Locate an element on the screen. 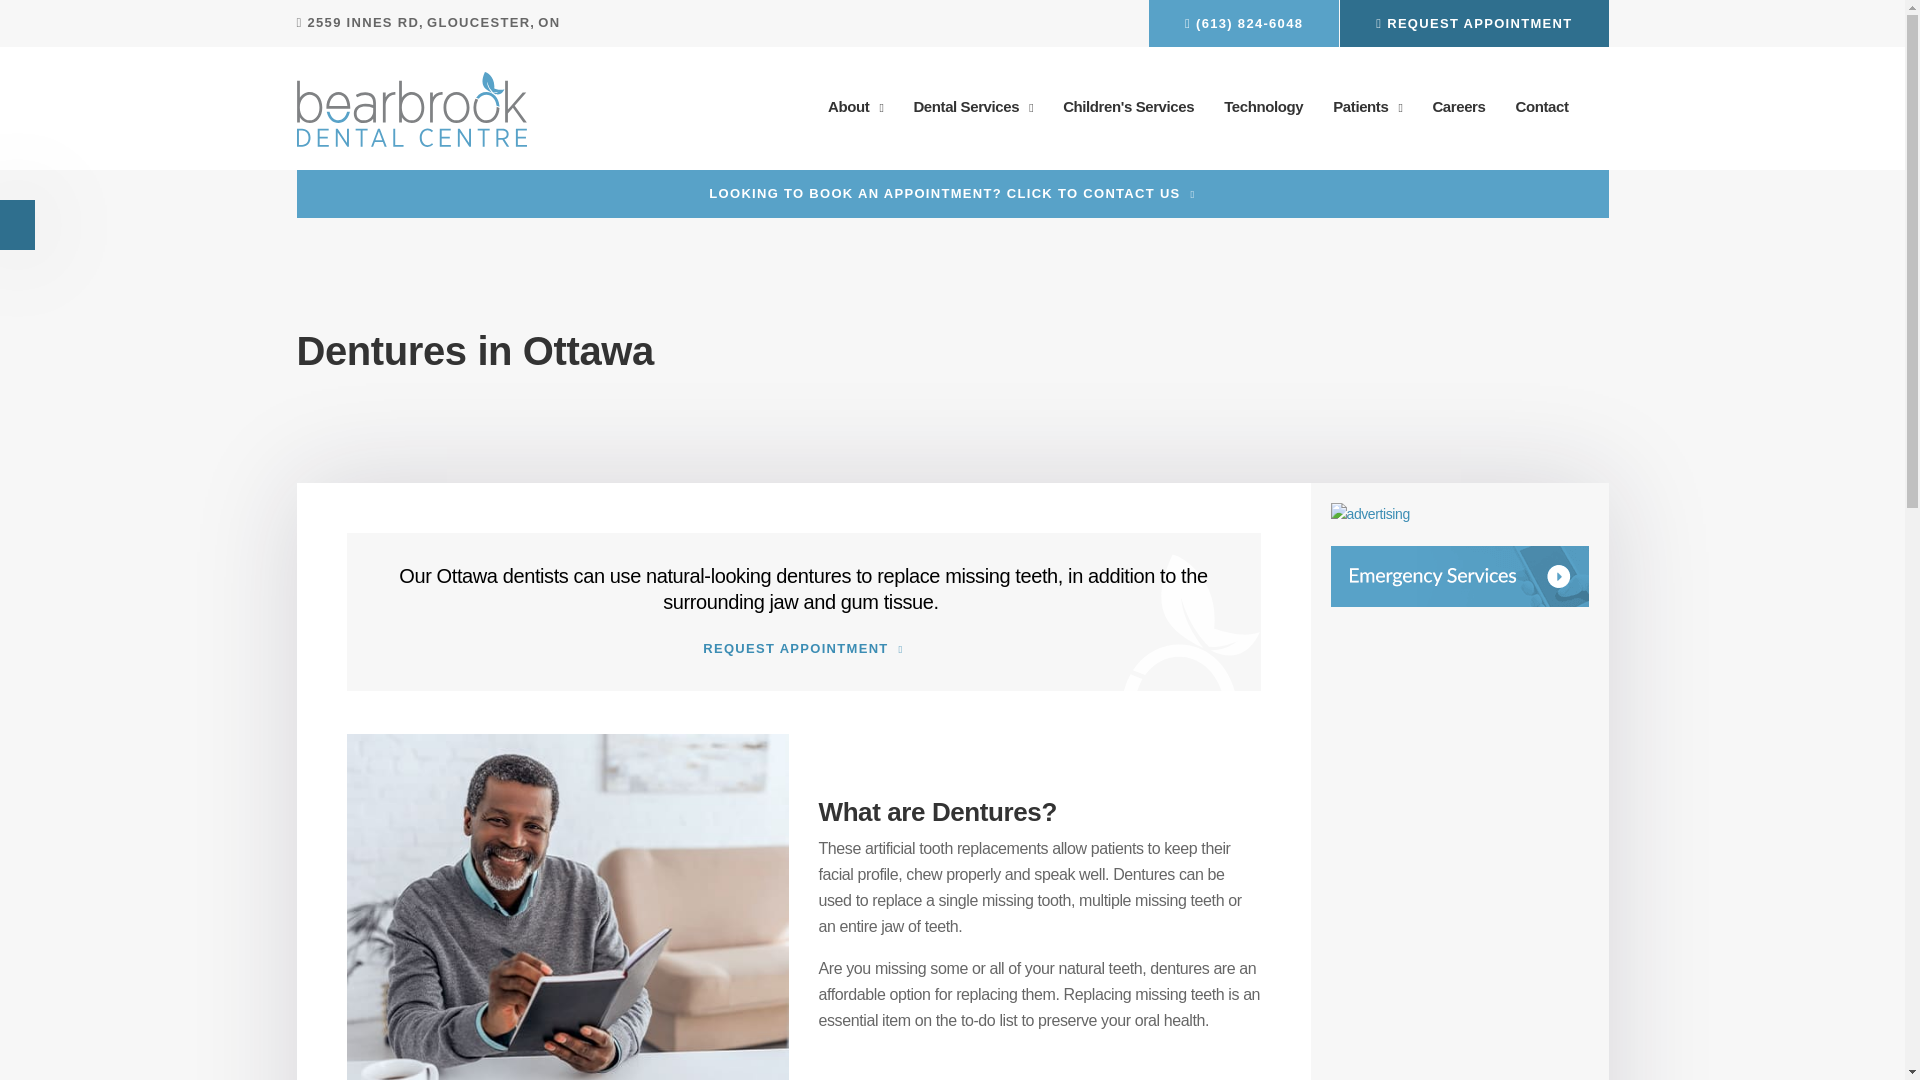  Patients is located at coordinates (1368, 107).